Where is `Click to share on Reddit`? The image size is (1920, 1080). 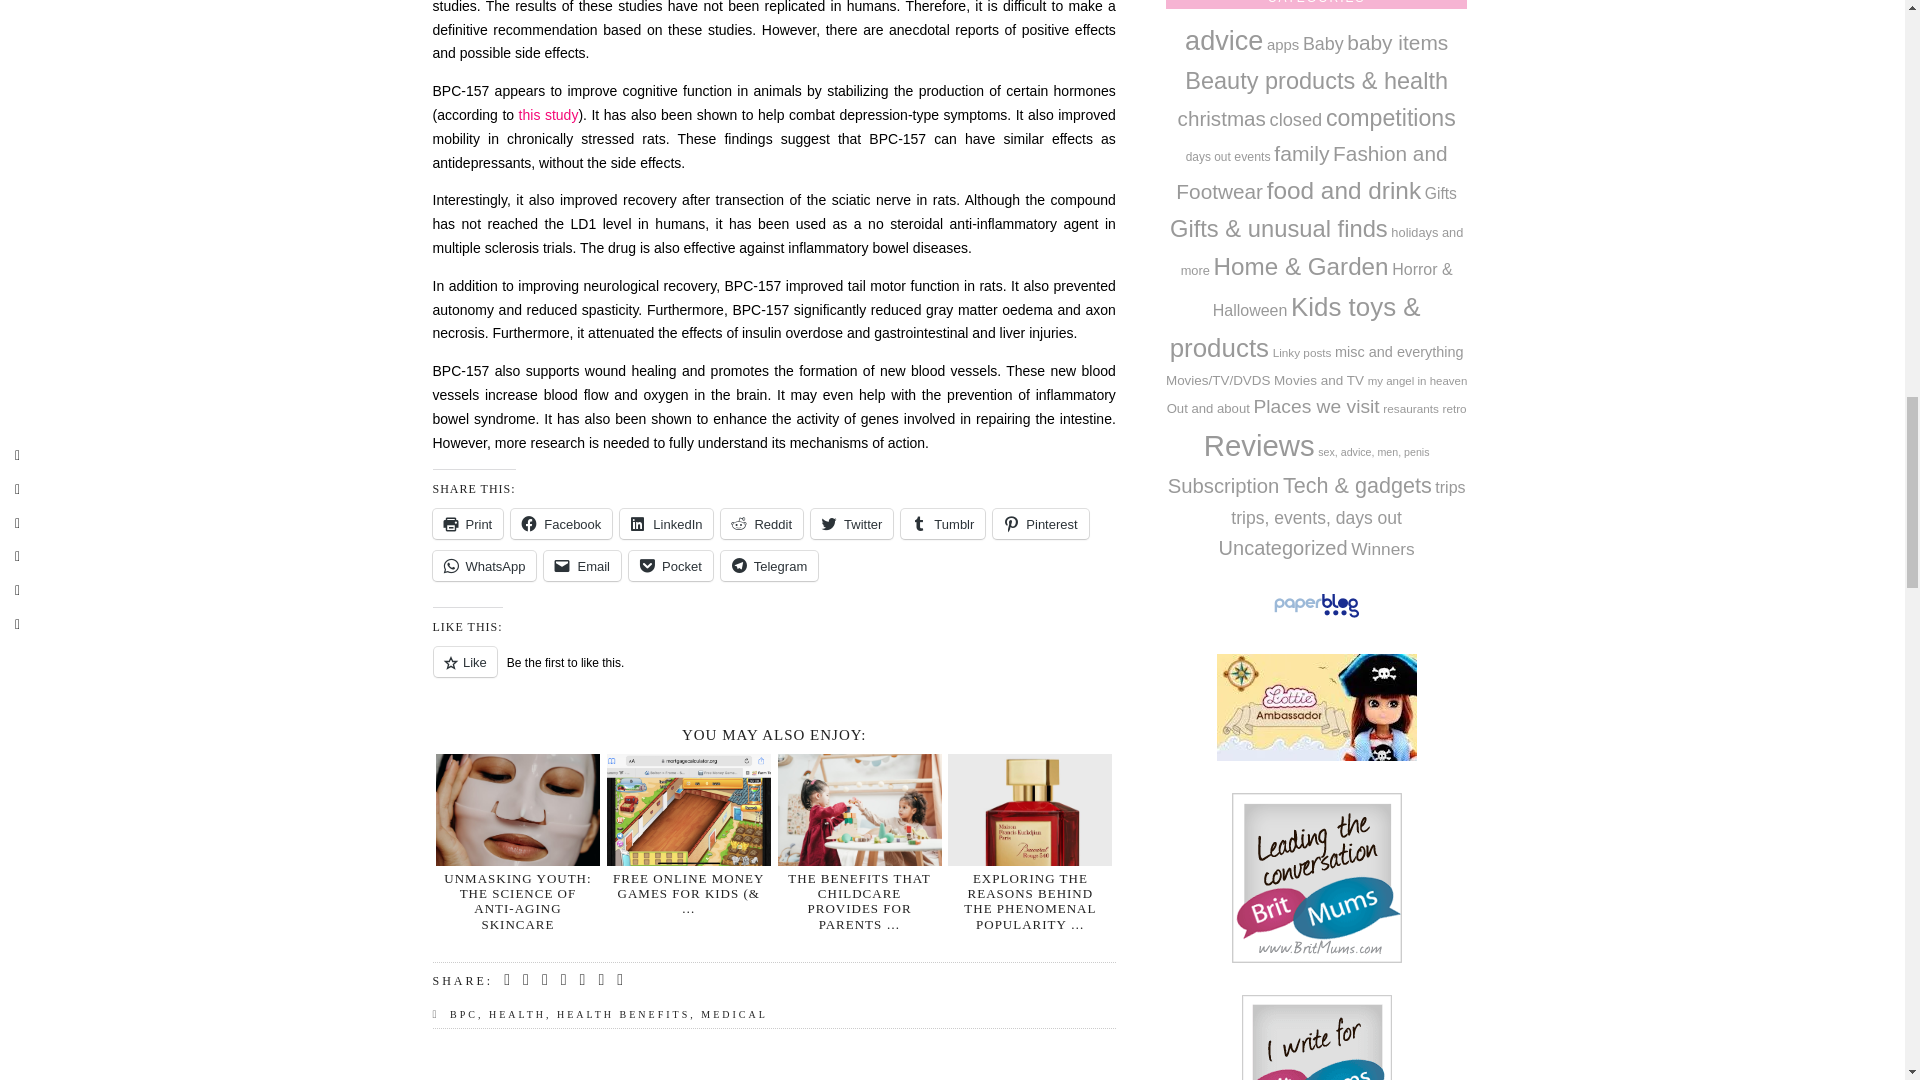 Click to share on Reddit is located at coordinates (762, 523).